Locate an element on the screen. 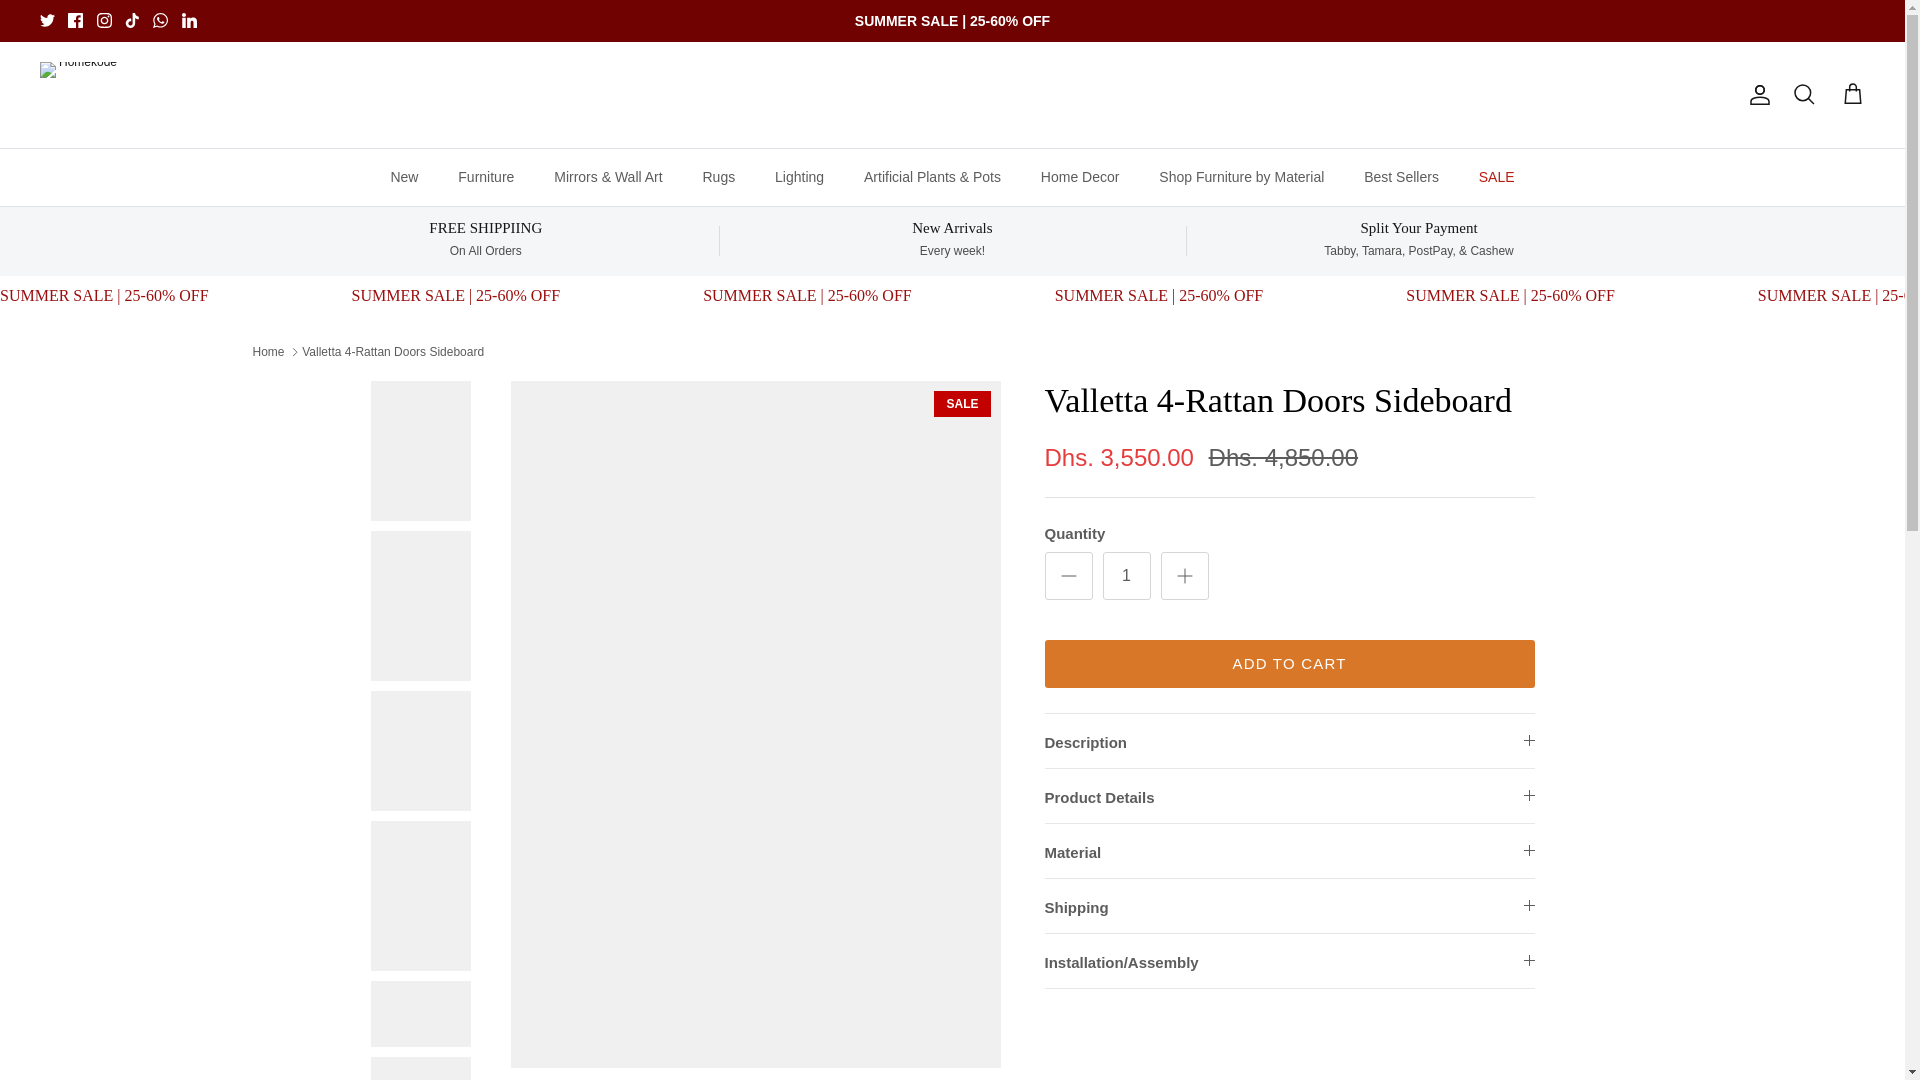  Plus is located at coordinates (1184, 575).